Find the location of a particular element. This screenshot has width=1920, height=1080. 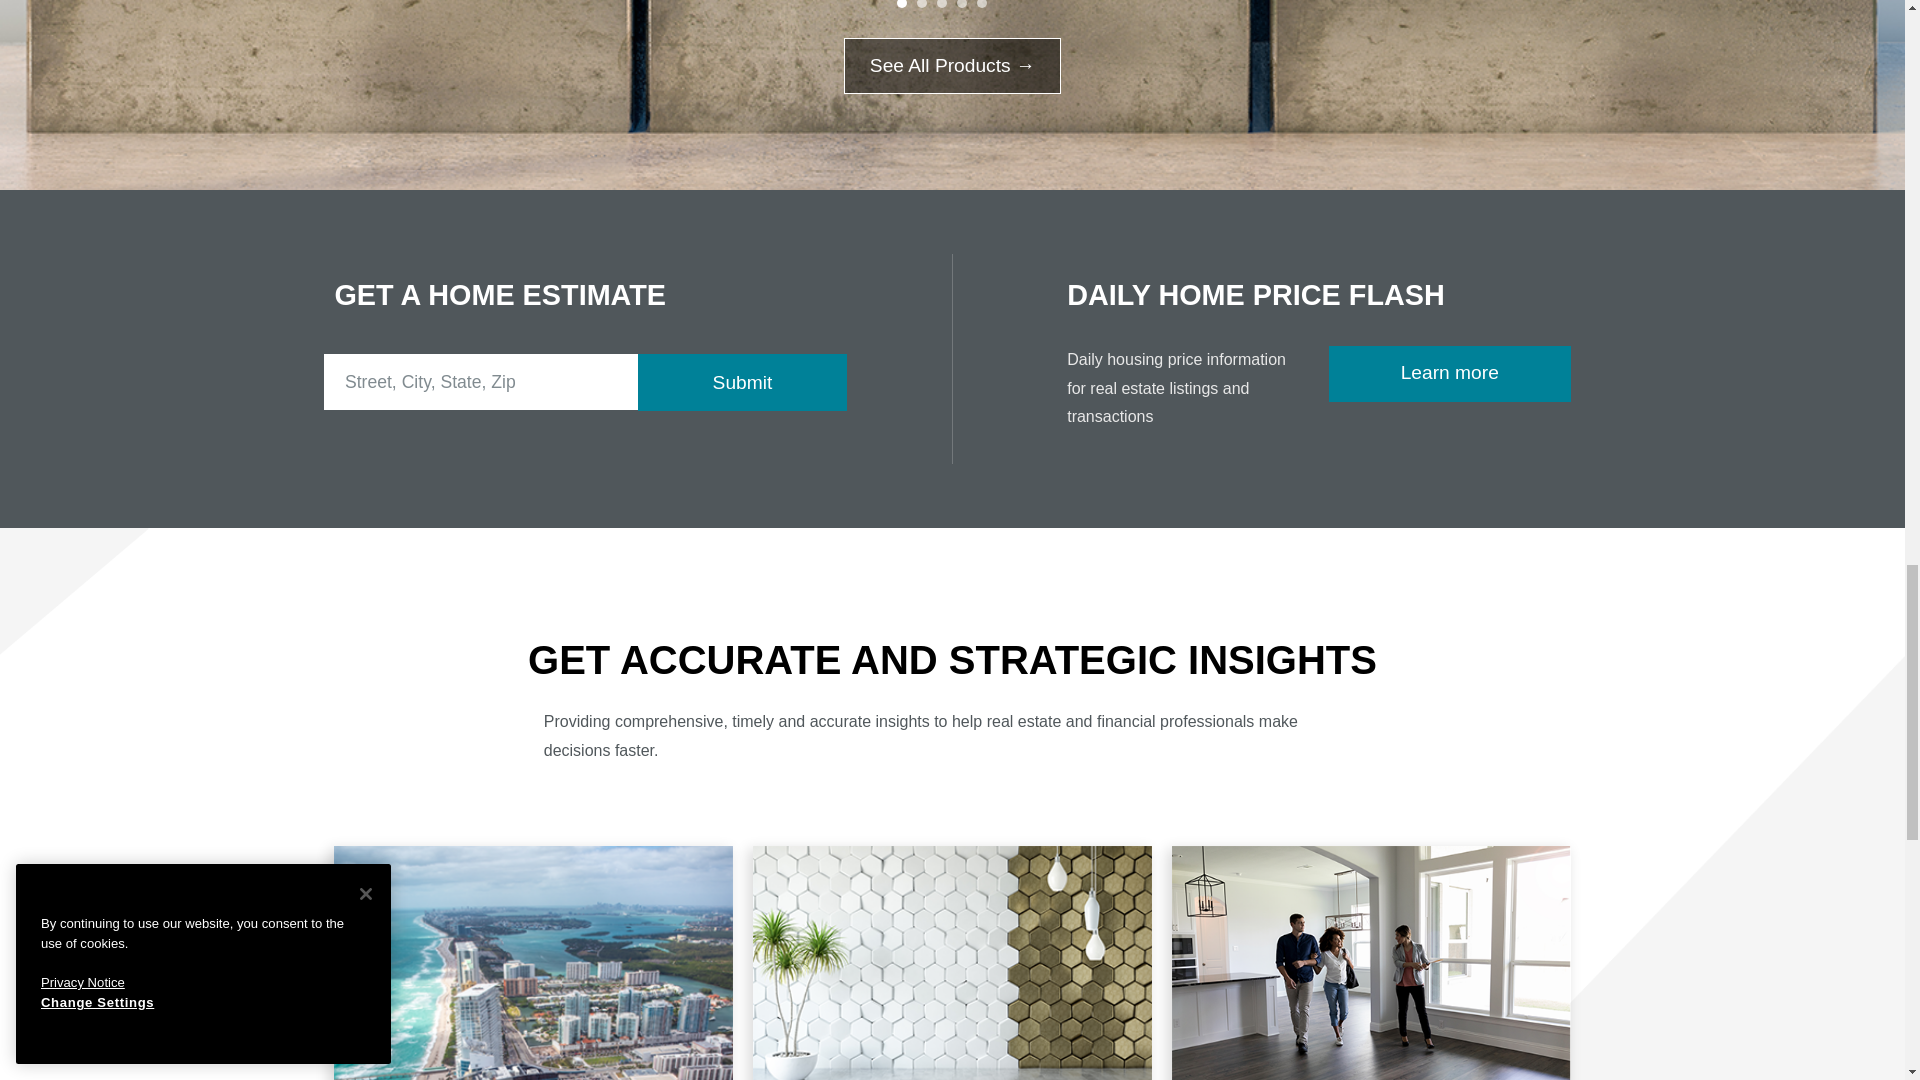

Learn More About Daily Home Price Flash is located at coordinates (1449, 373).